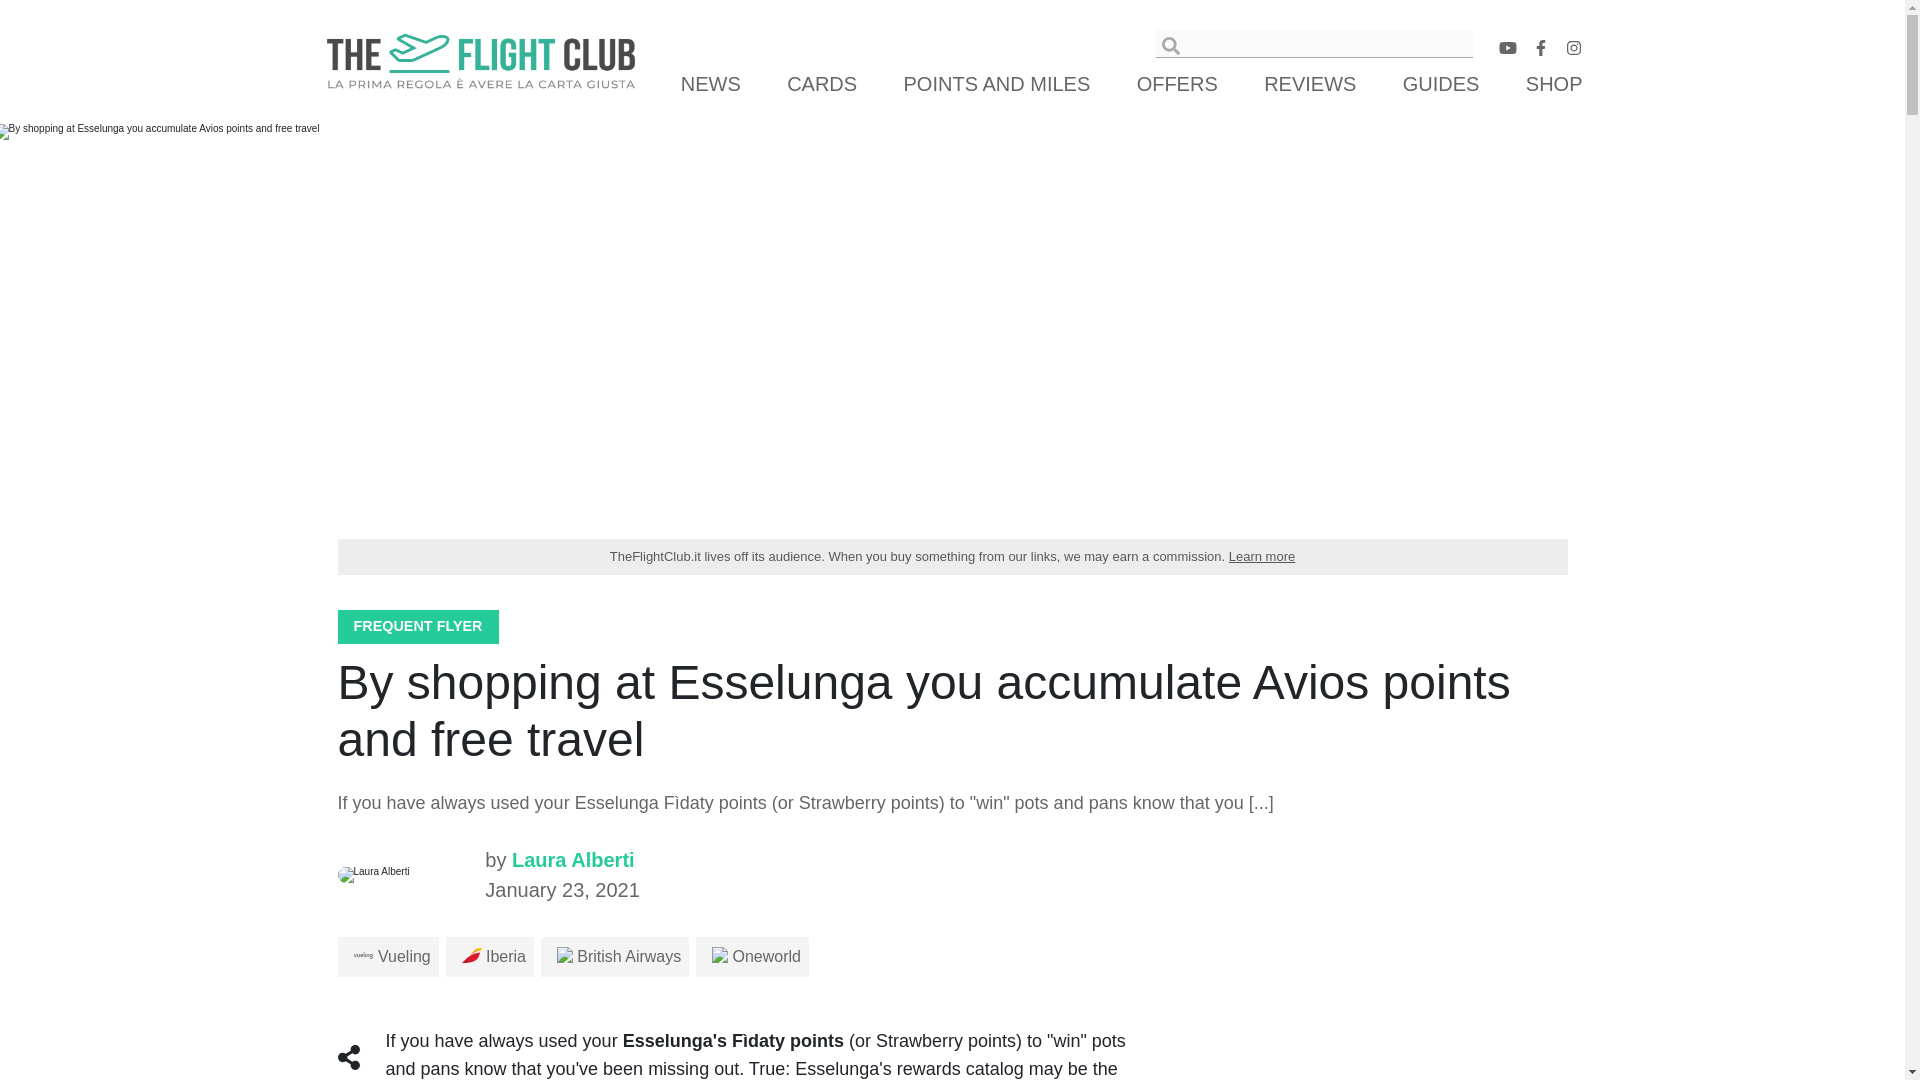 This screenshot has width=1920, height=1080. I want to click on GUIDES, so click(1440, 84).